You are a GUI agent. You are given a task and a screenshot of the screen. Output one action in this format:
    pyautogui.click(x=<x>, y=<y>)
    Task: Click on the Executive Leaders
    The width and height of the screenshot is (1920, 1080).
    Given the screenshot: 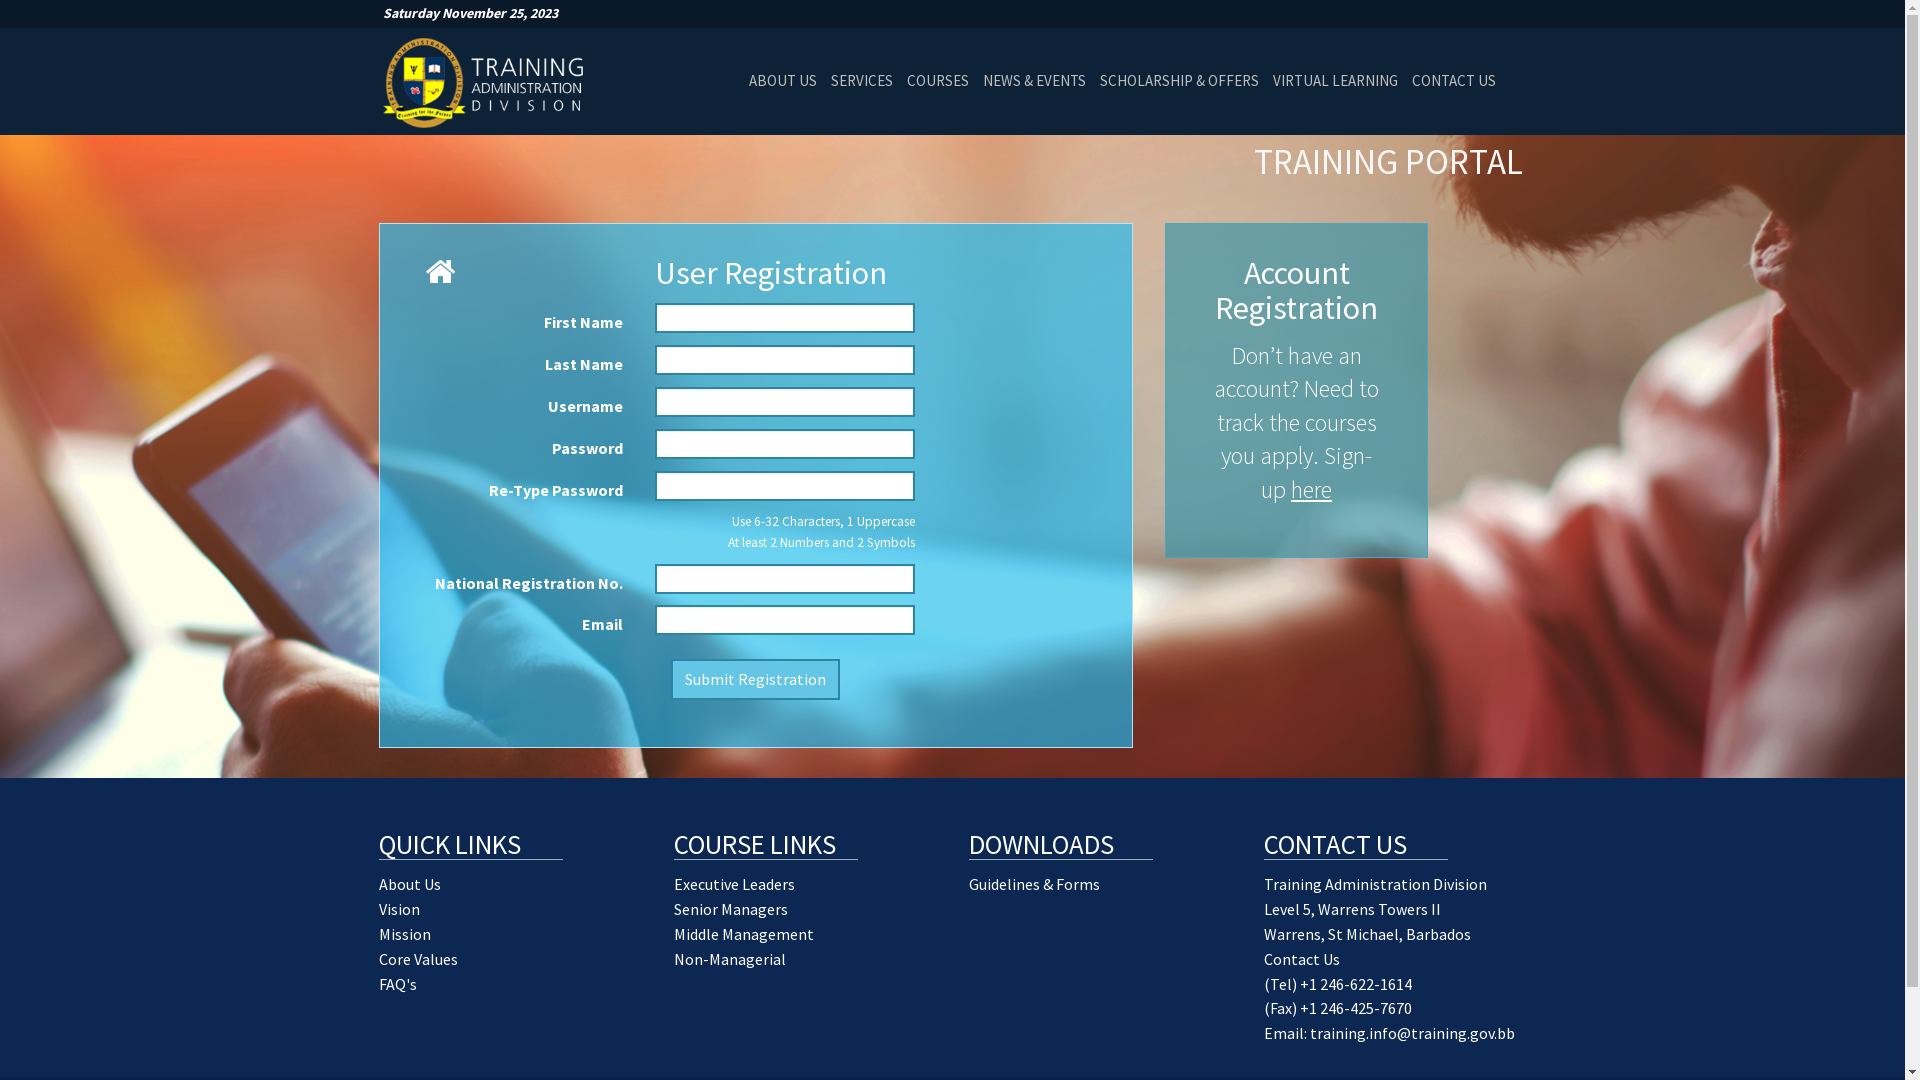 What is the action you would take?
    pyautogui.click(x=734, y=884)
    